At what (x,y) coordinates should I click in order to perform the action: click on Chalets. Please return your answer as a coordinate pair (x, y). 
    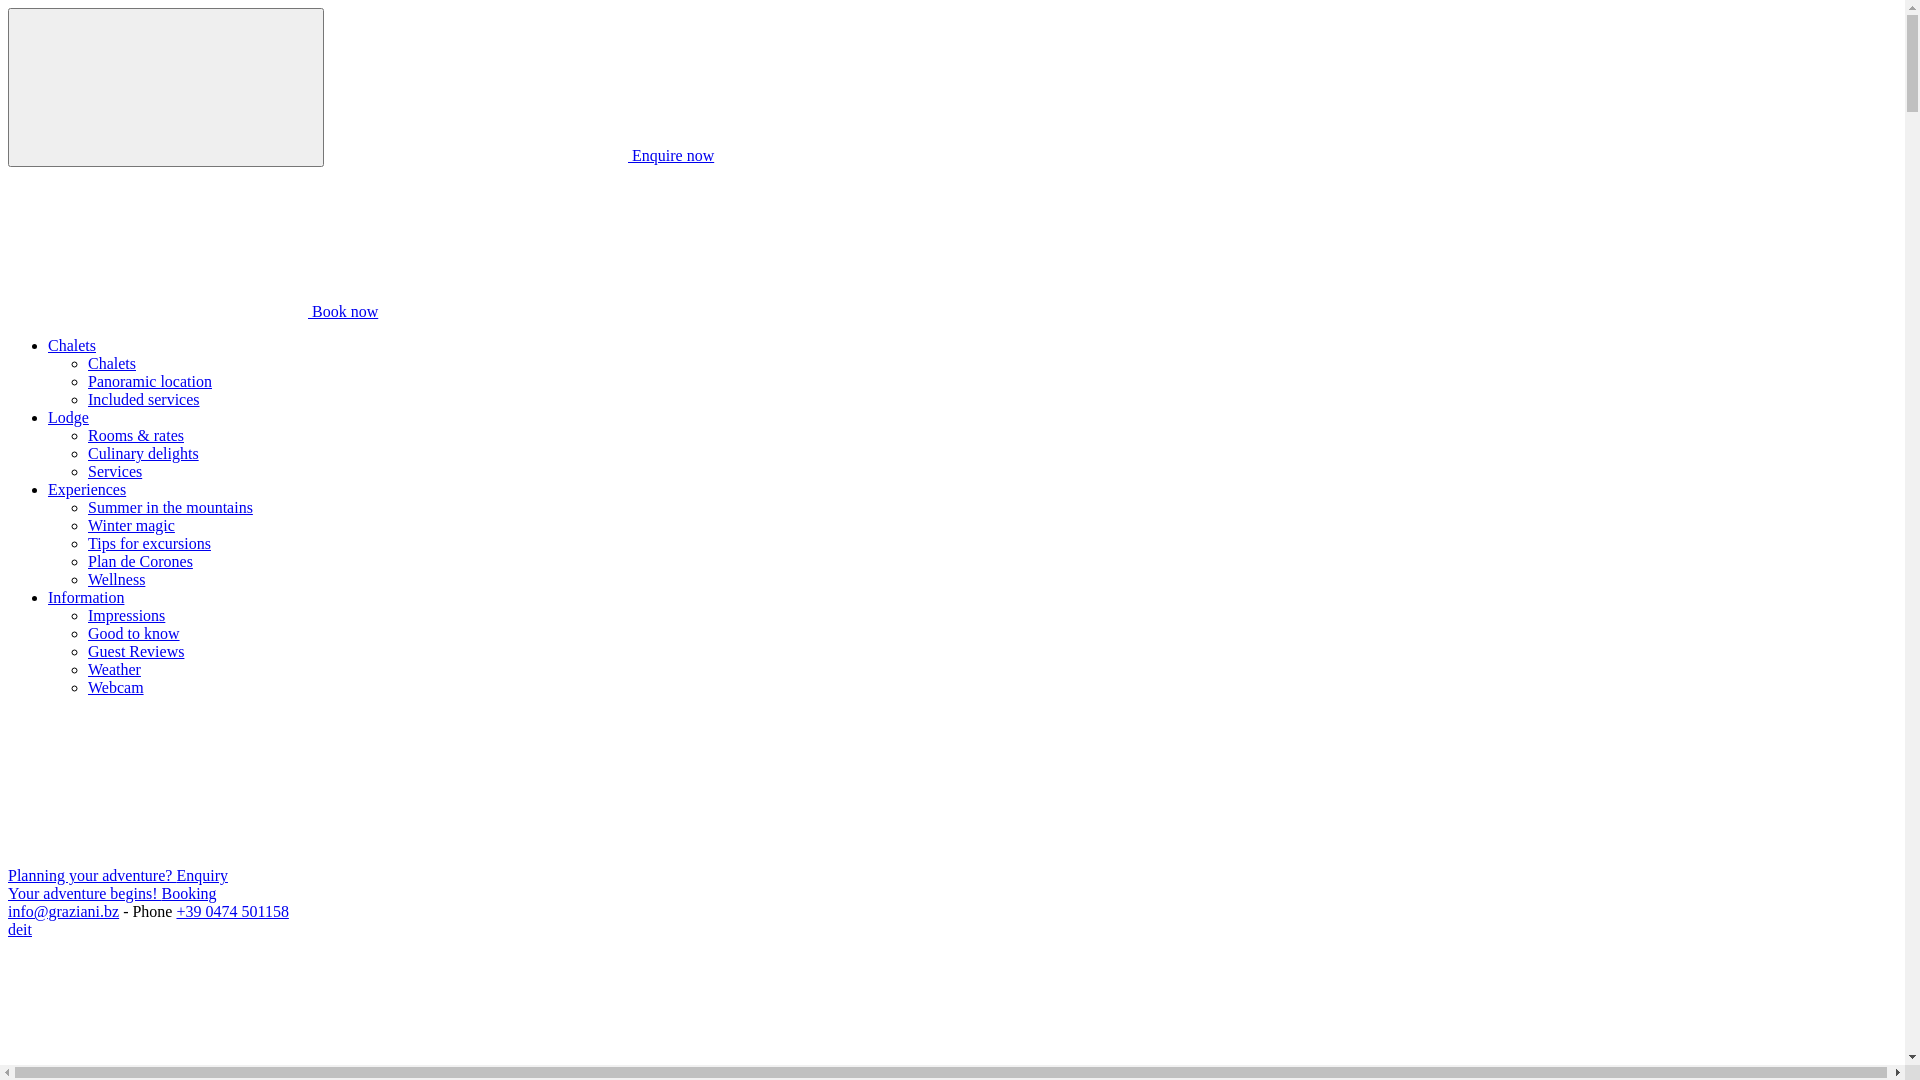
    Looking at the image, I should click on (112, 364).